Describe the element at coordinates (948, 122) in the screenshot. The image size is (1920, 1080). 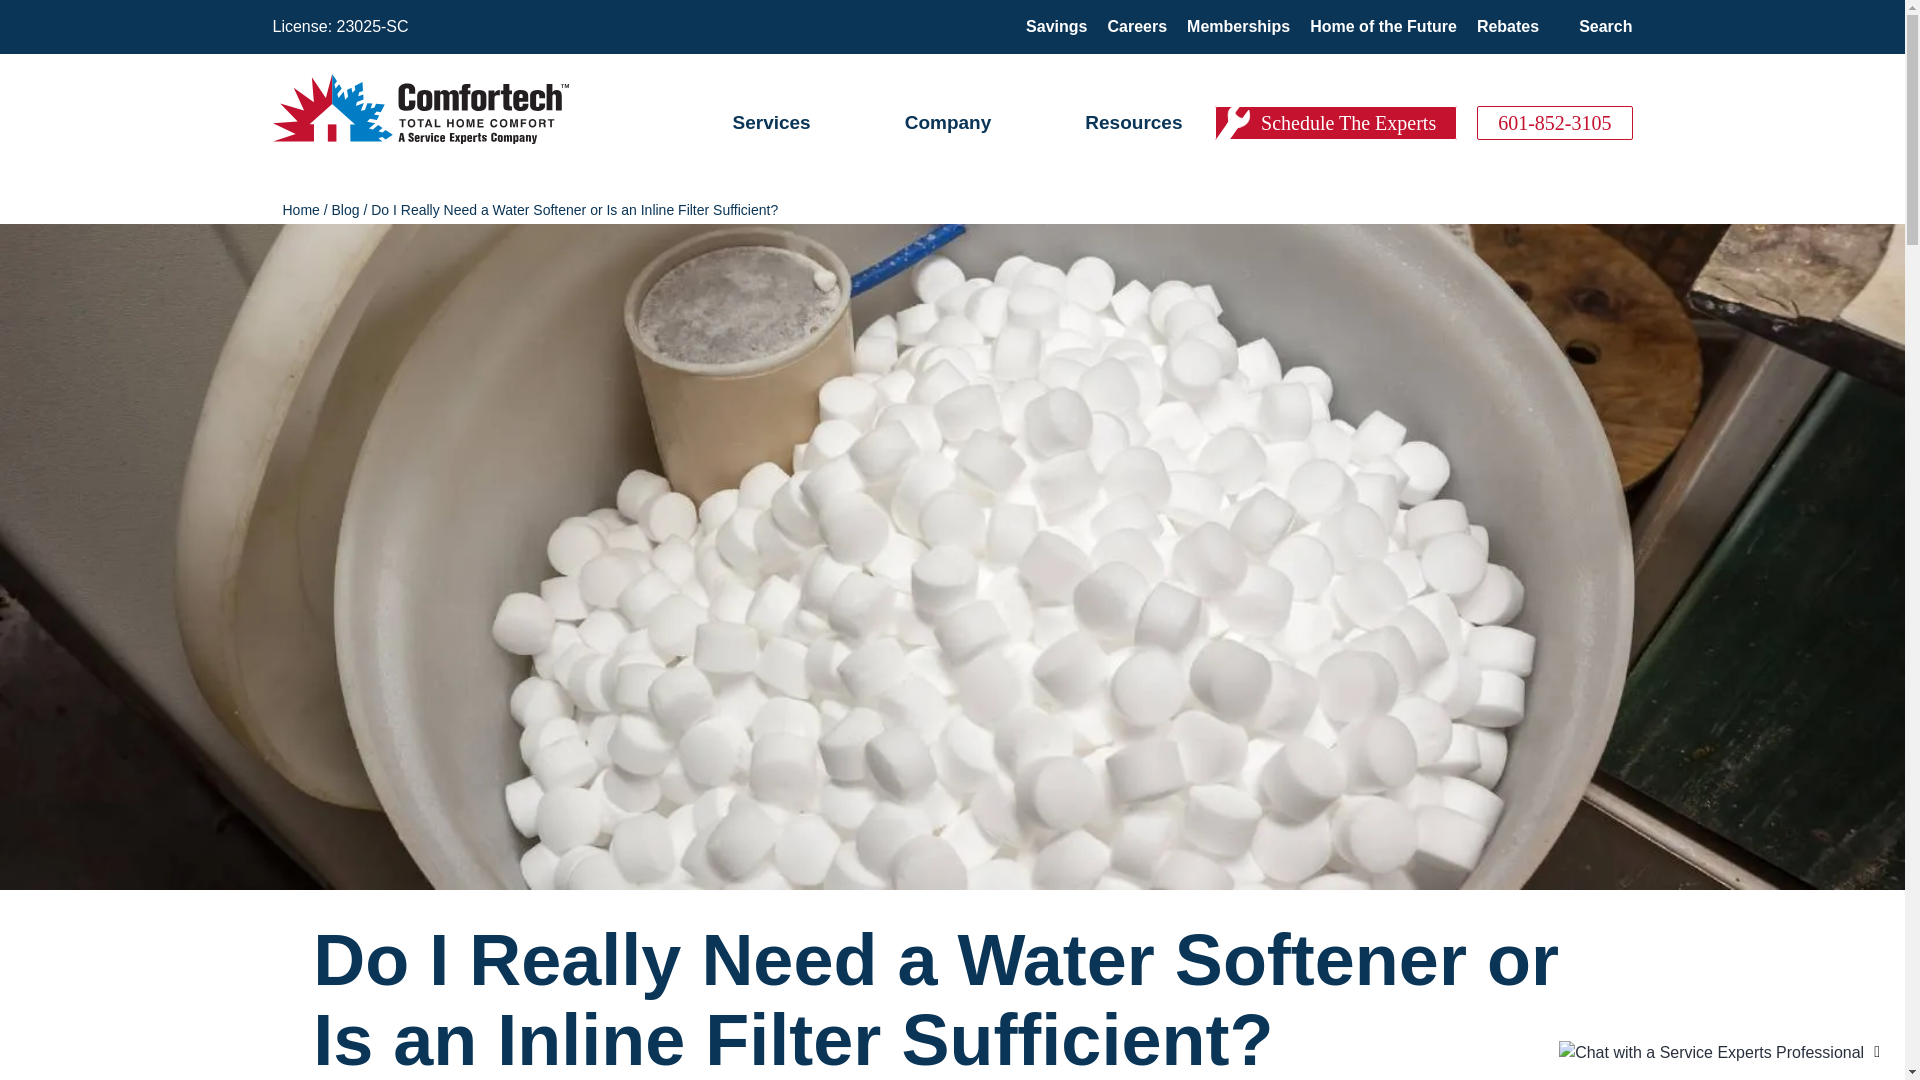
I see `Company` at that location.